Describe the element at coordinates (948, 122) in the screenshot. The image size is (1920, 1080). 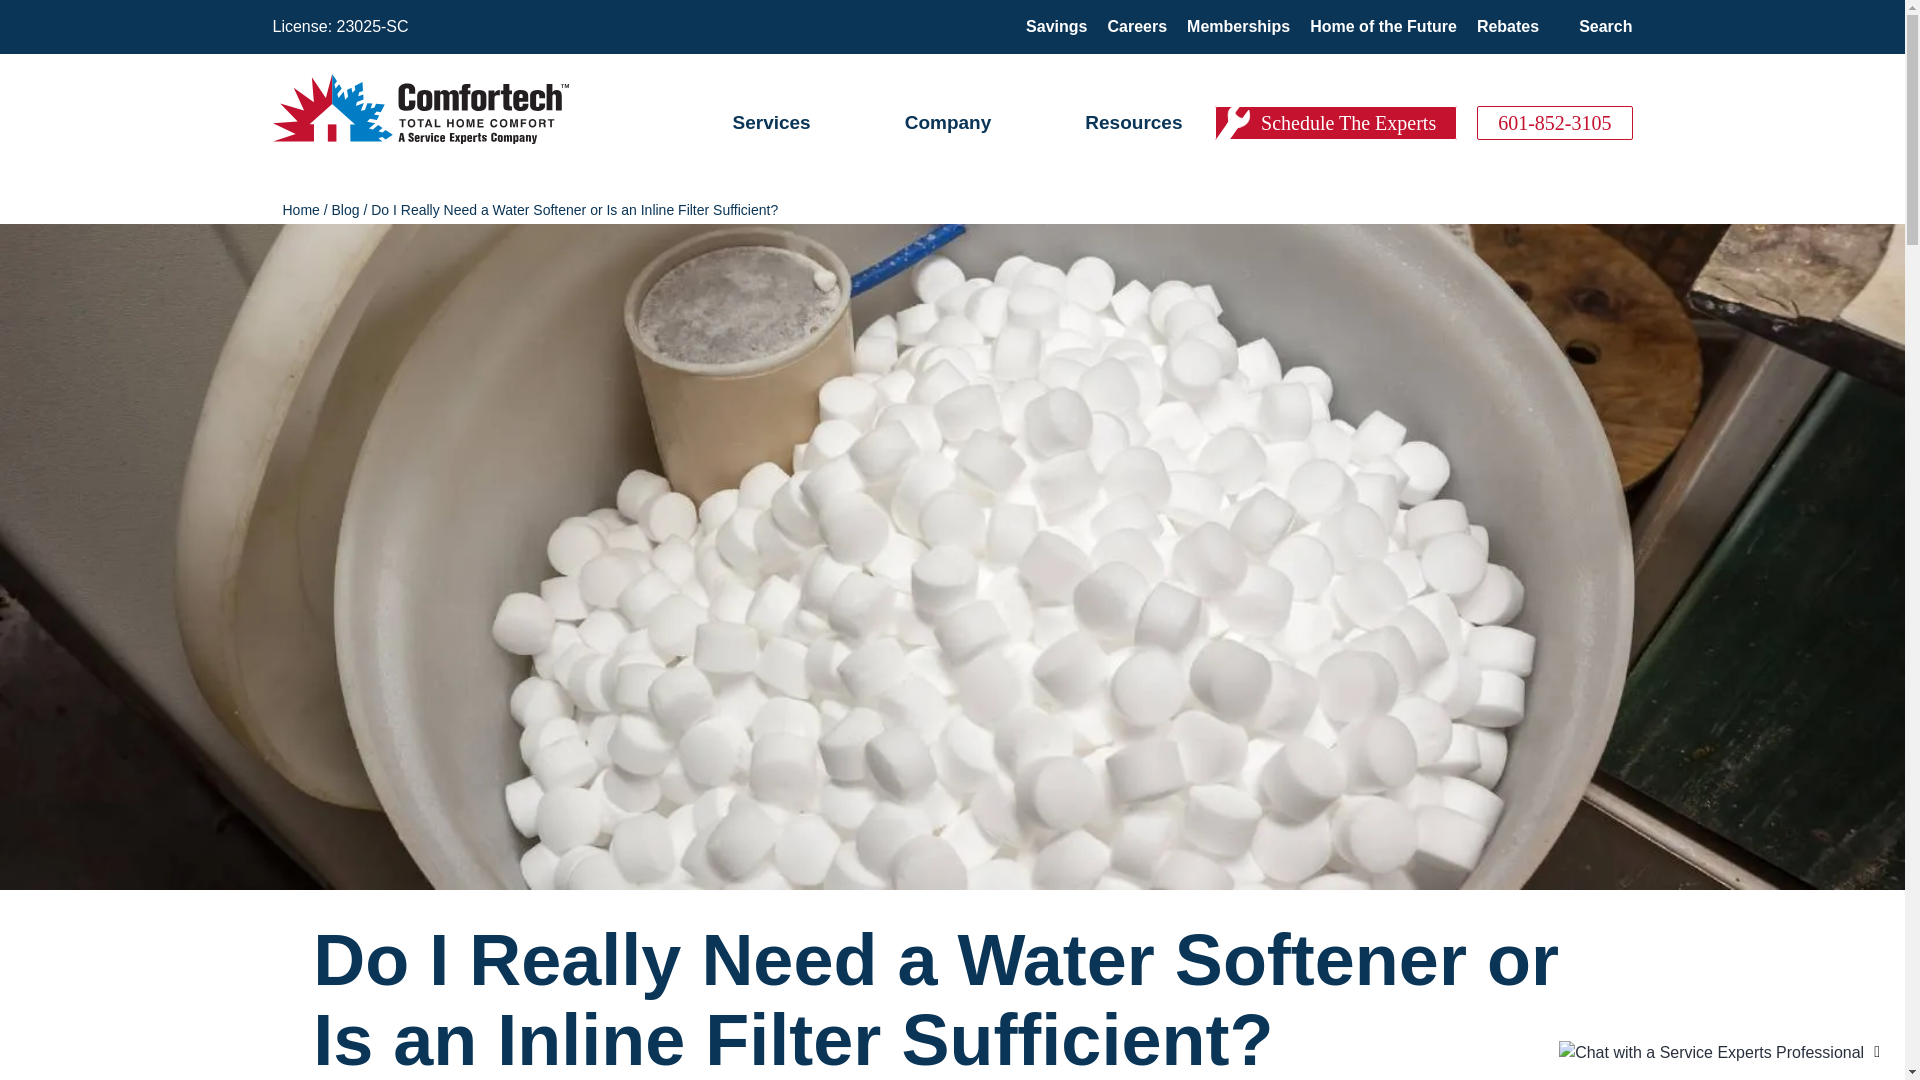
I see `Company` at that location.